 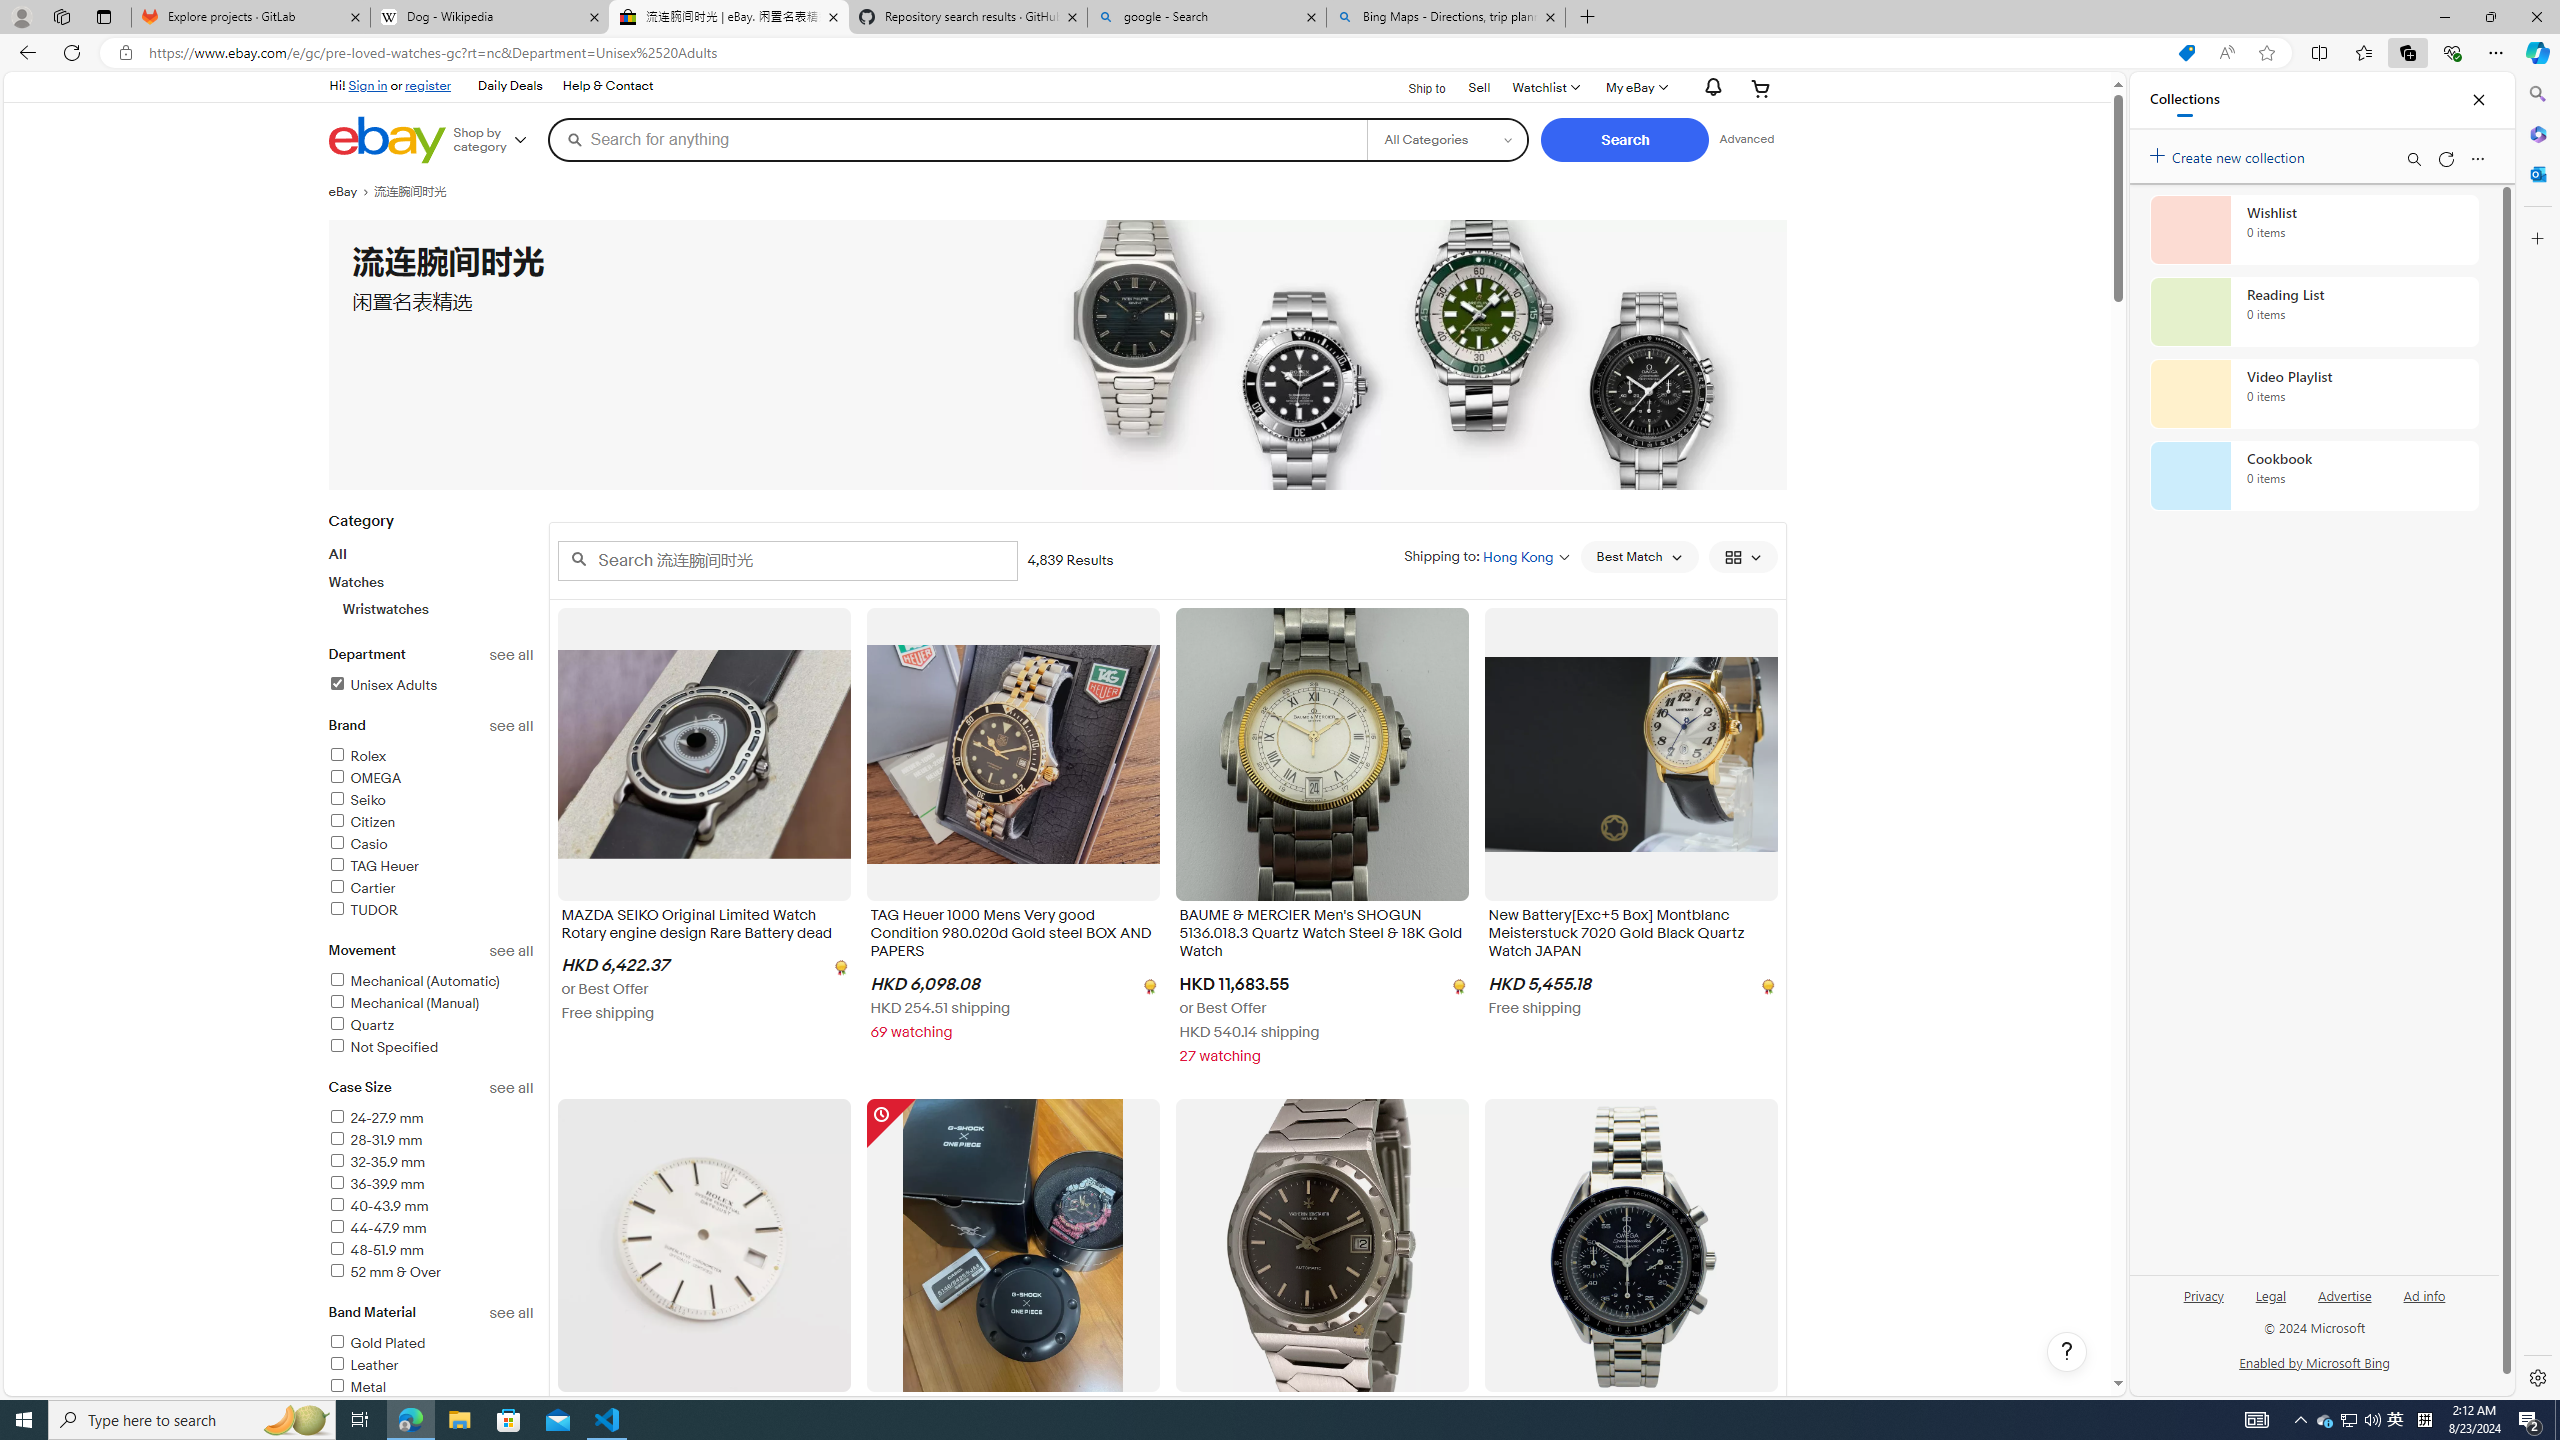 What do you see at coordinates (431, 822) in the screenshot?
I see `Citizen` at bounding box center [431, 822].